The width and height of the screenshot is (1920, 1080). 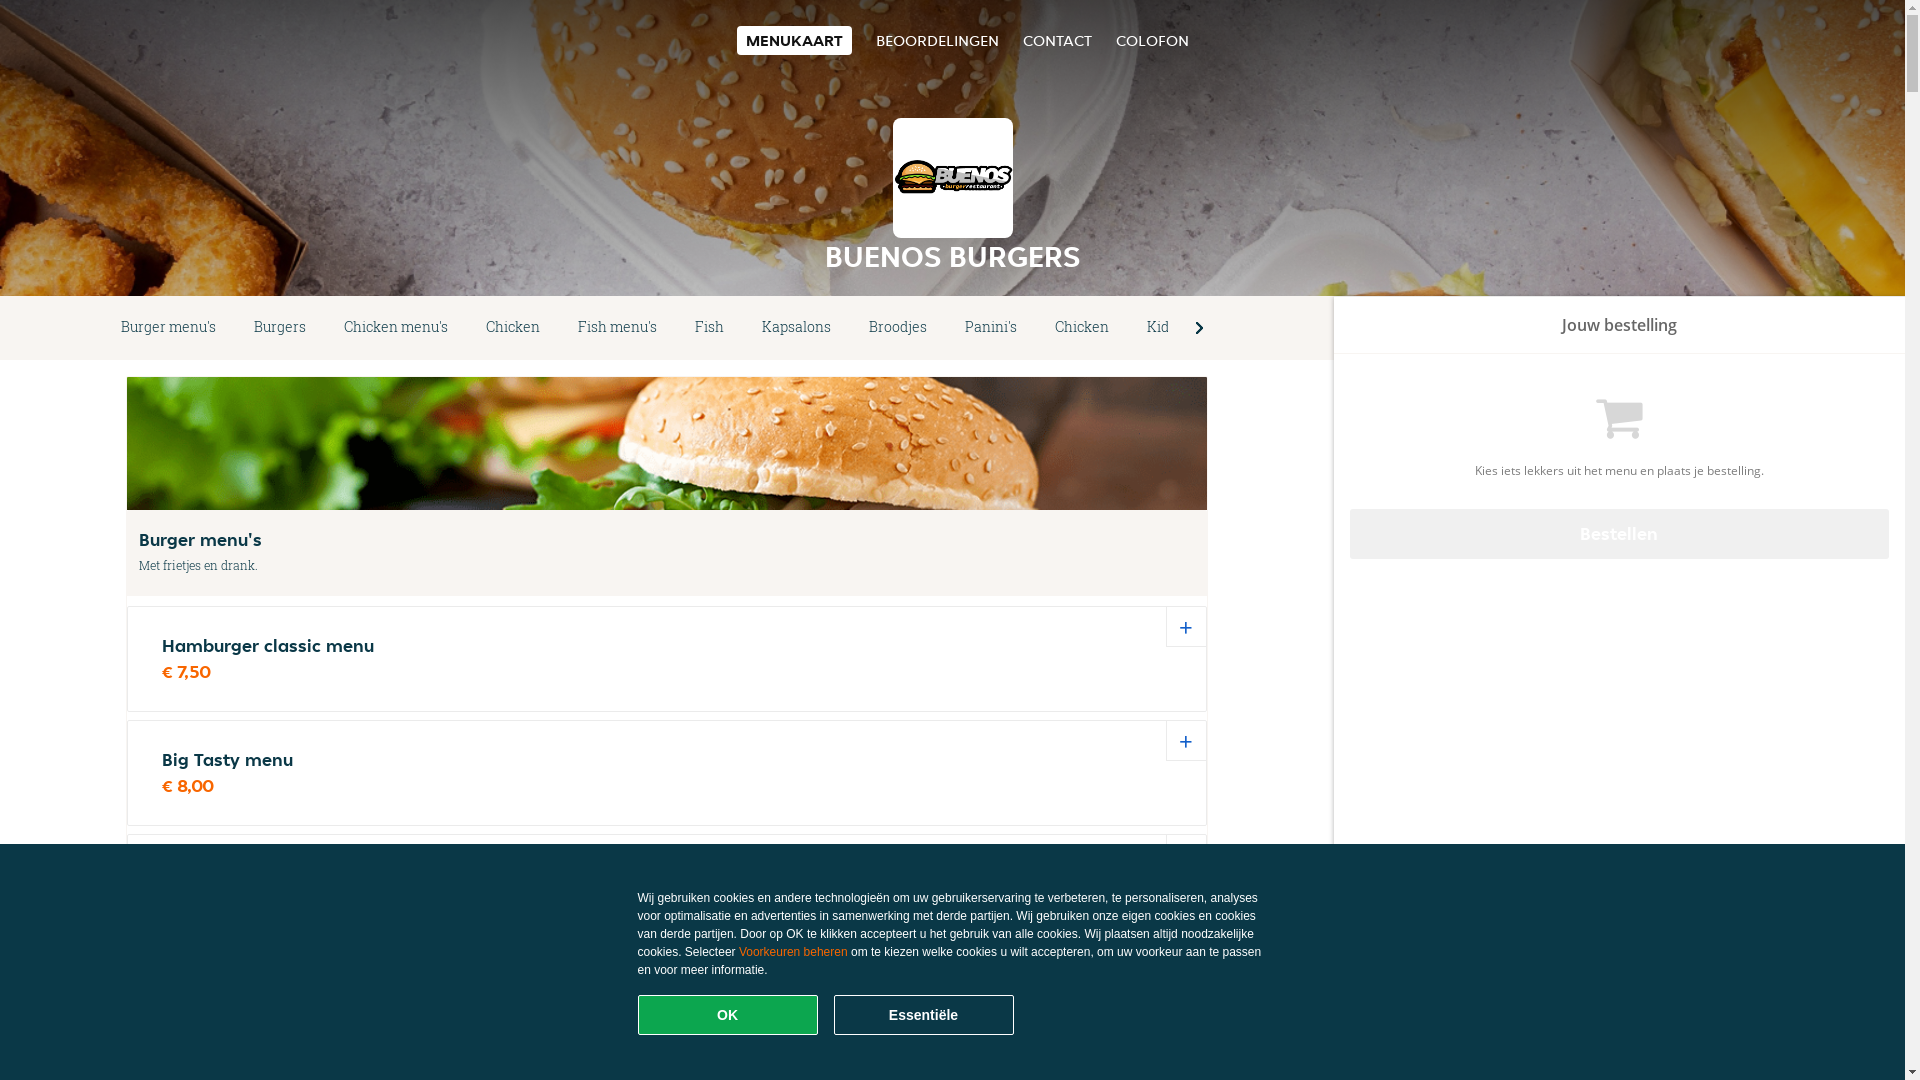 I want to click on Chicken, so click(x=513, y=328).